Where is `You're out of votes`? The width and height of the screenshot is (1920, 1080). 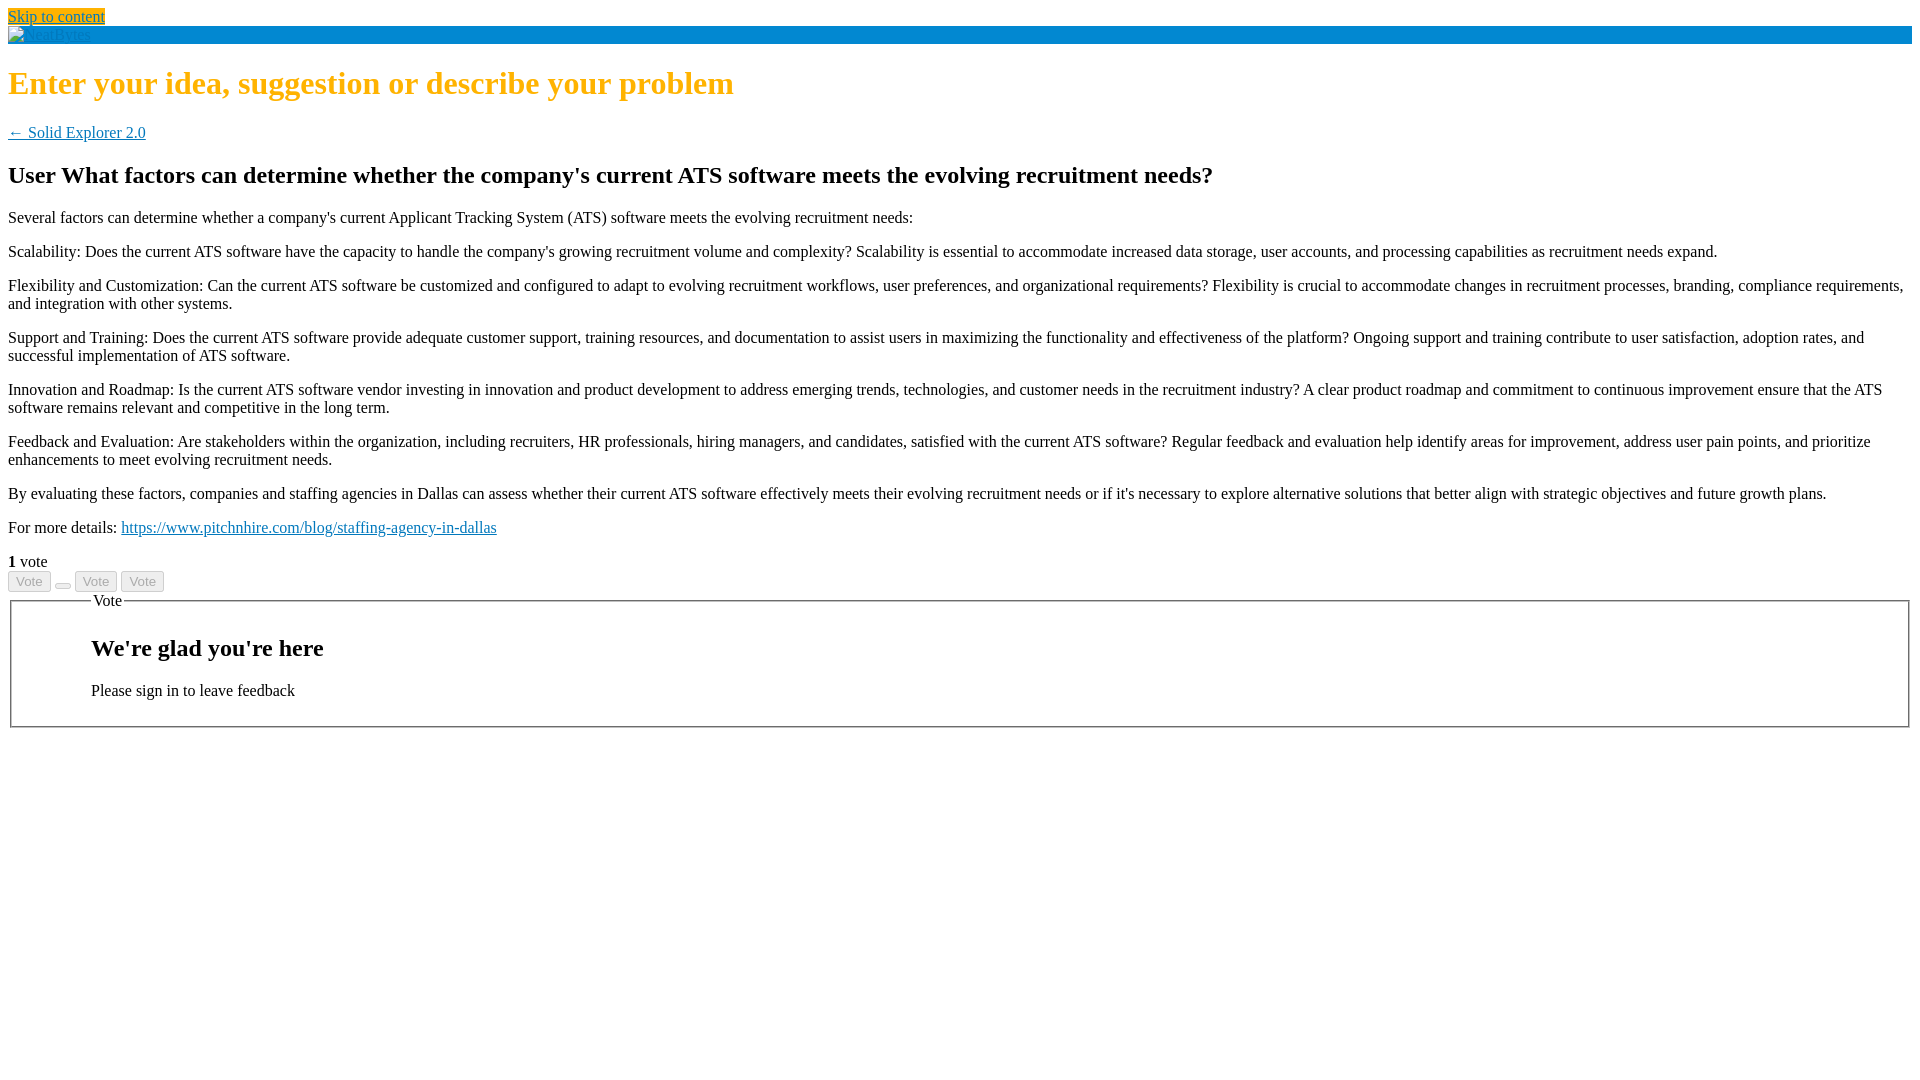 You're out of votes is located at coordinates (96, 581).